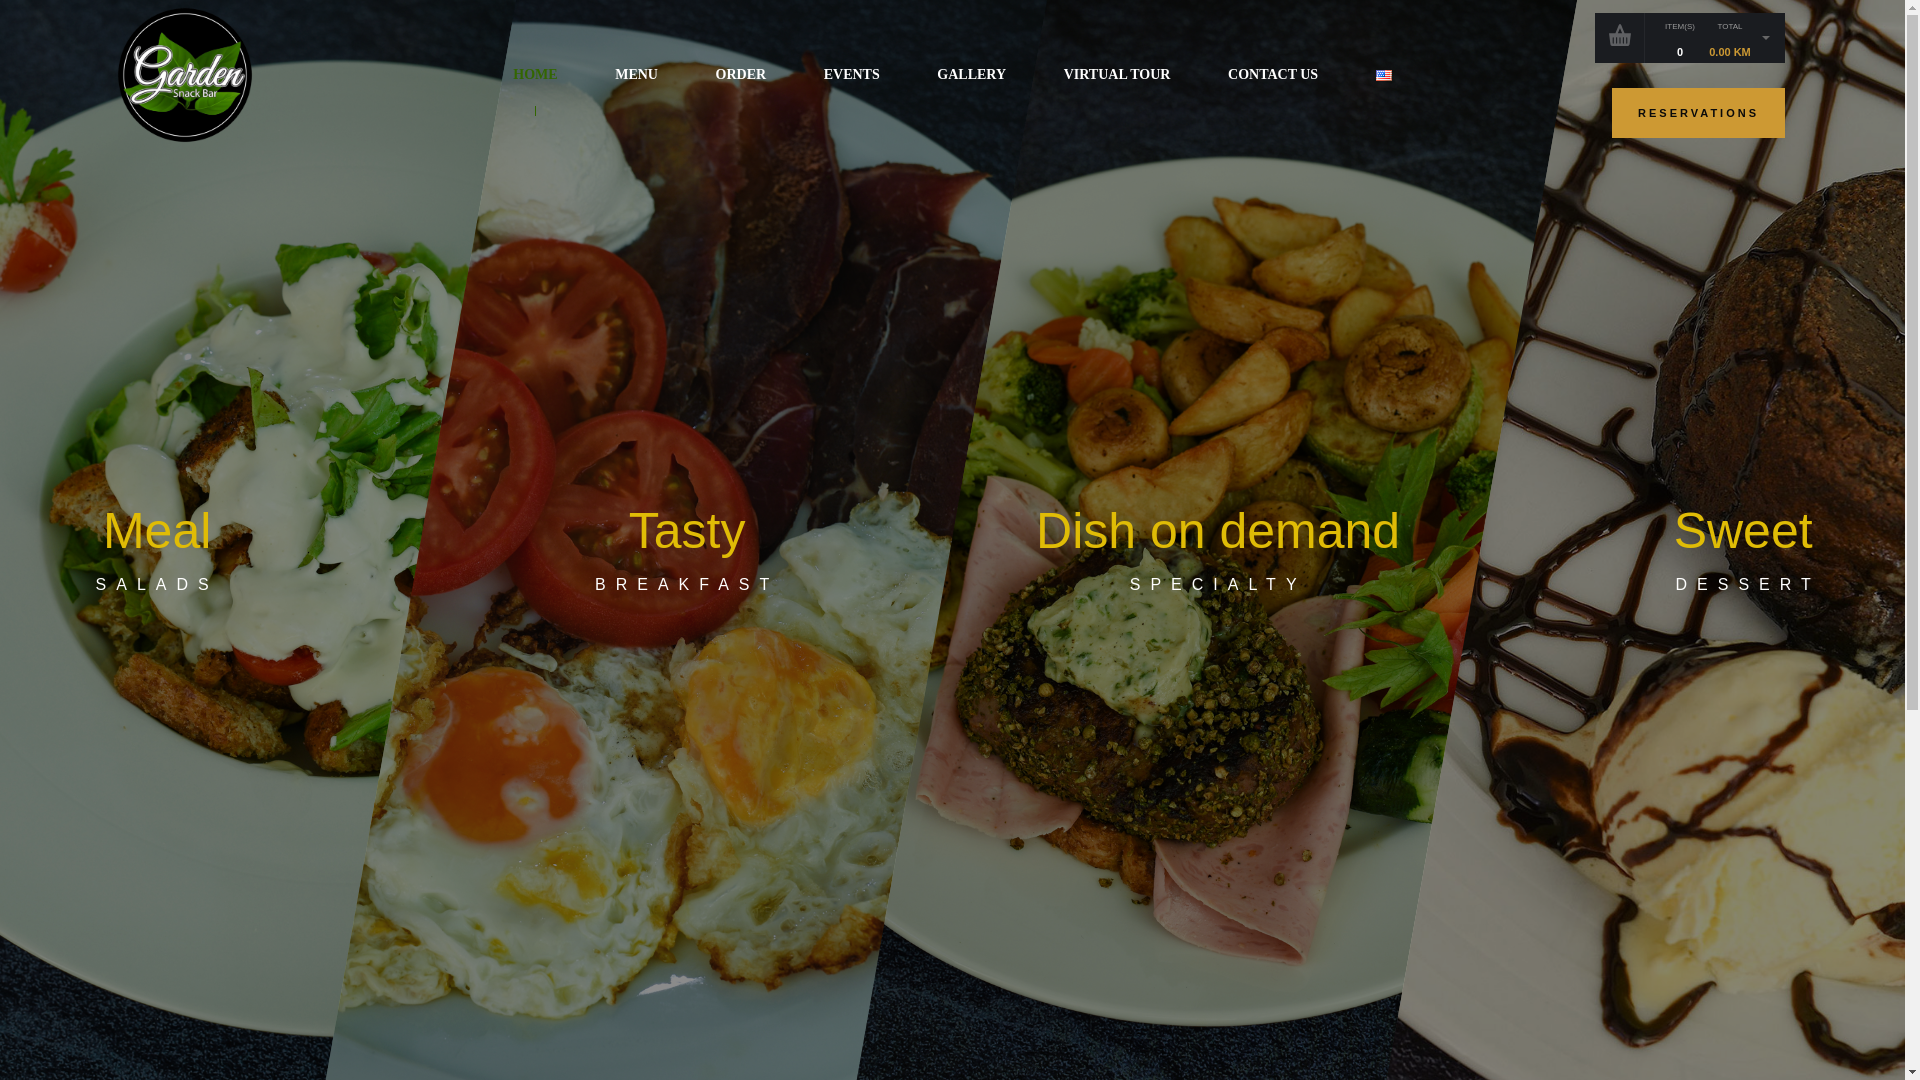  Describe the element at coordinates (852, 75) in the screenshot. I see `EVENTS` at that location.